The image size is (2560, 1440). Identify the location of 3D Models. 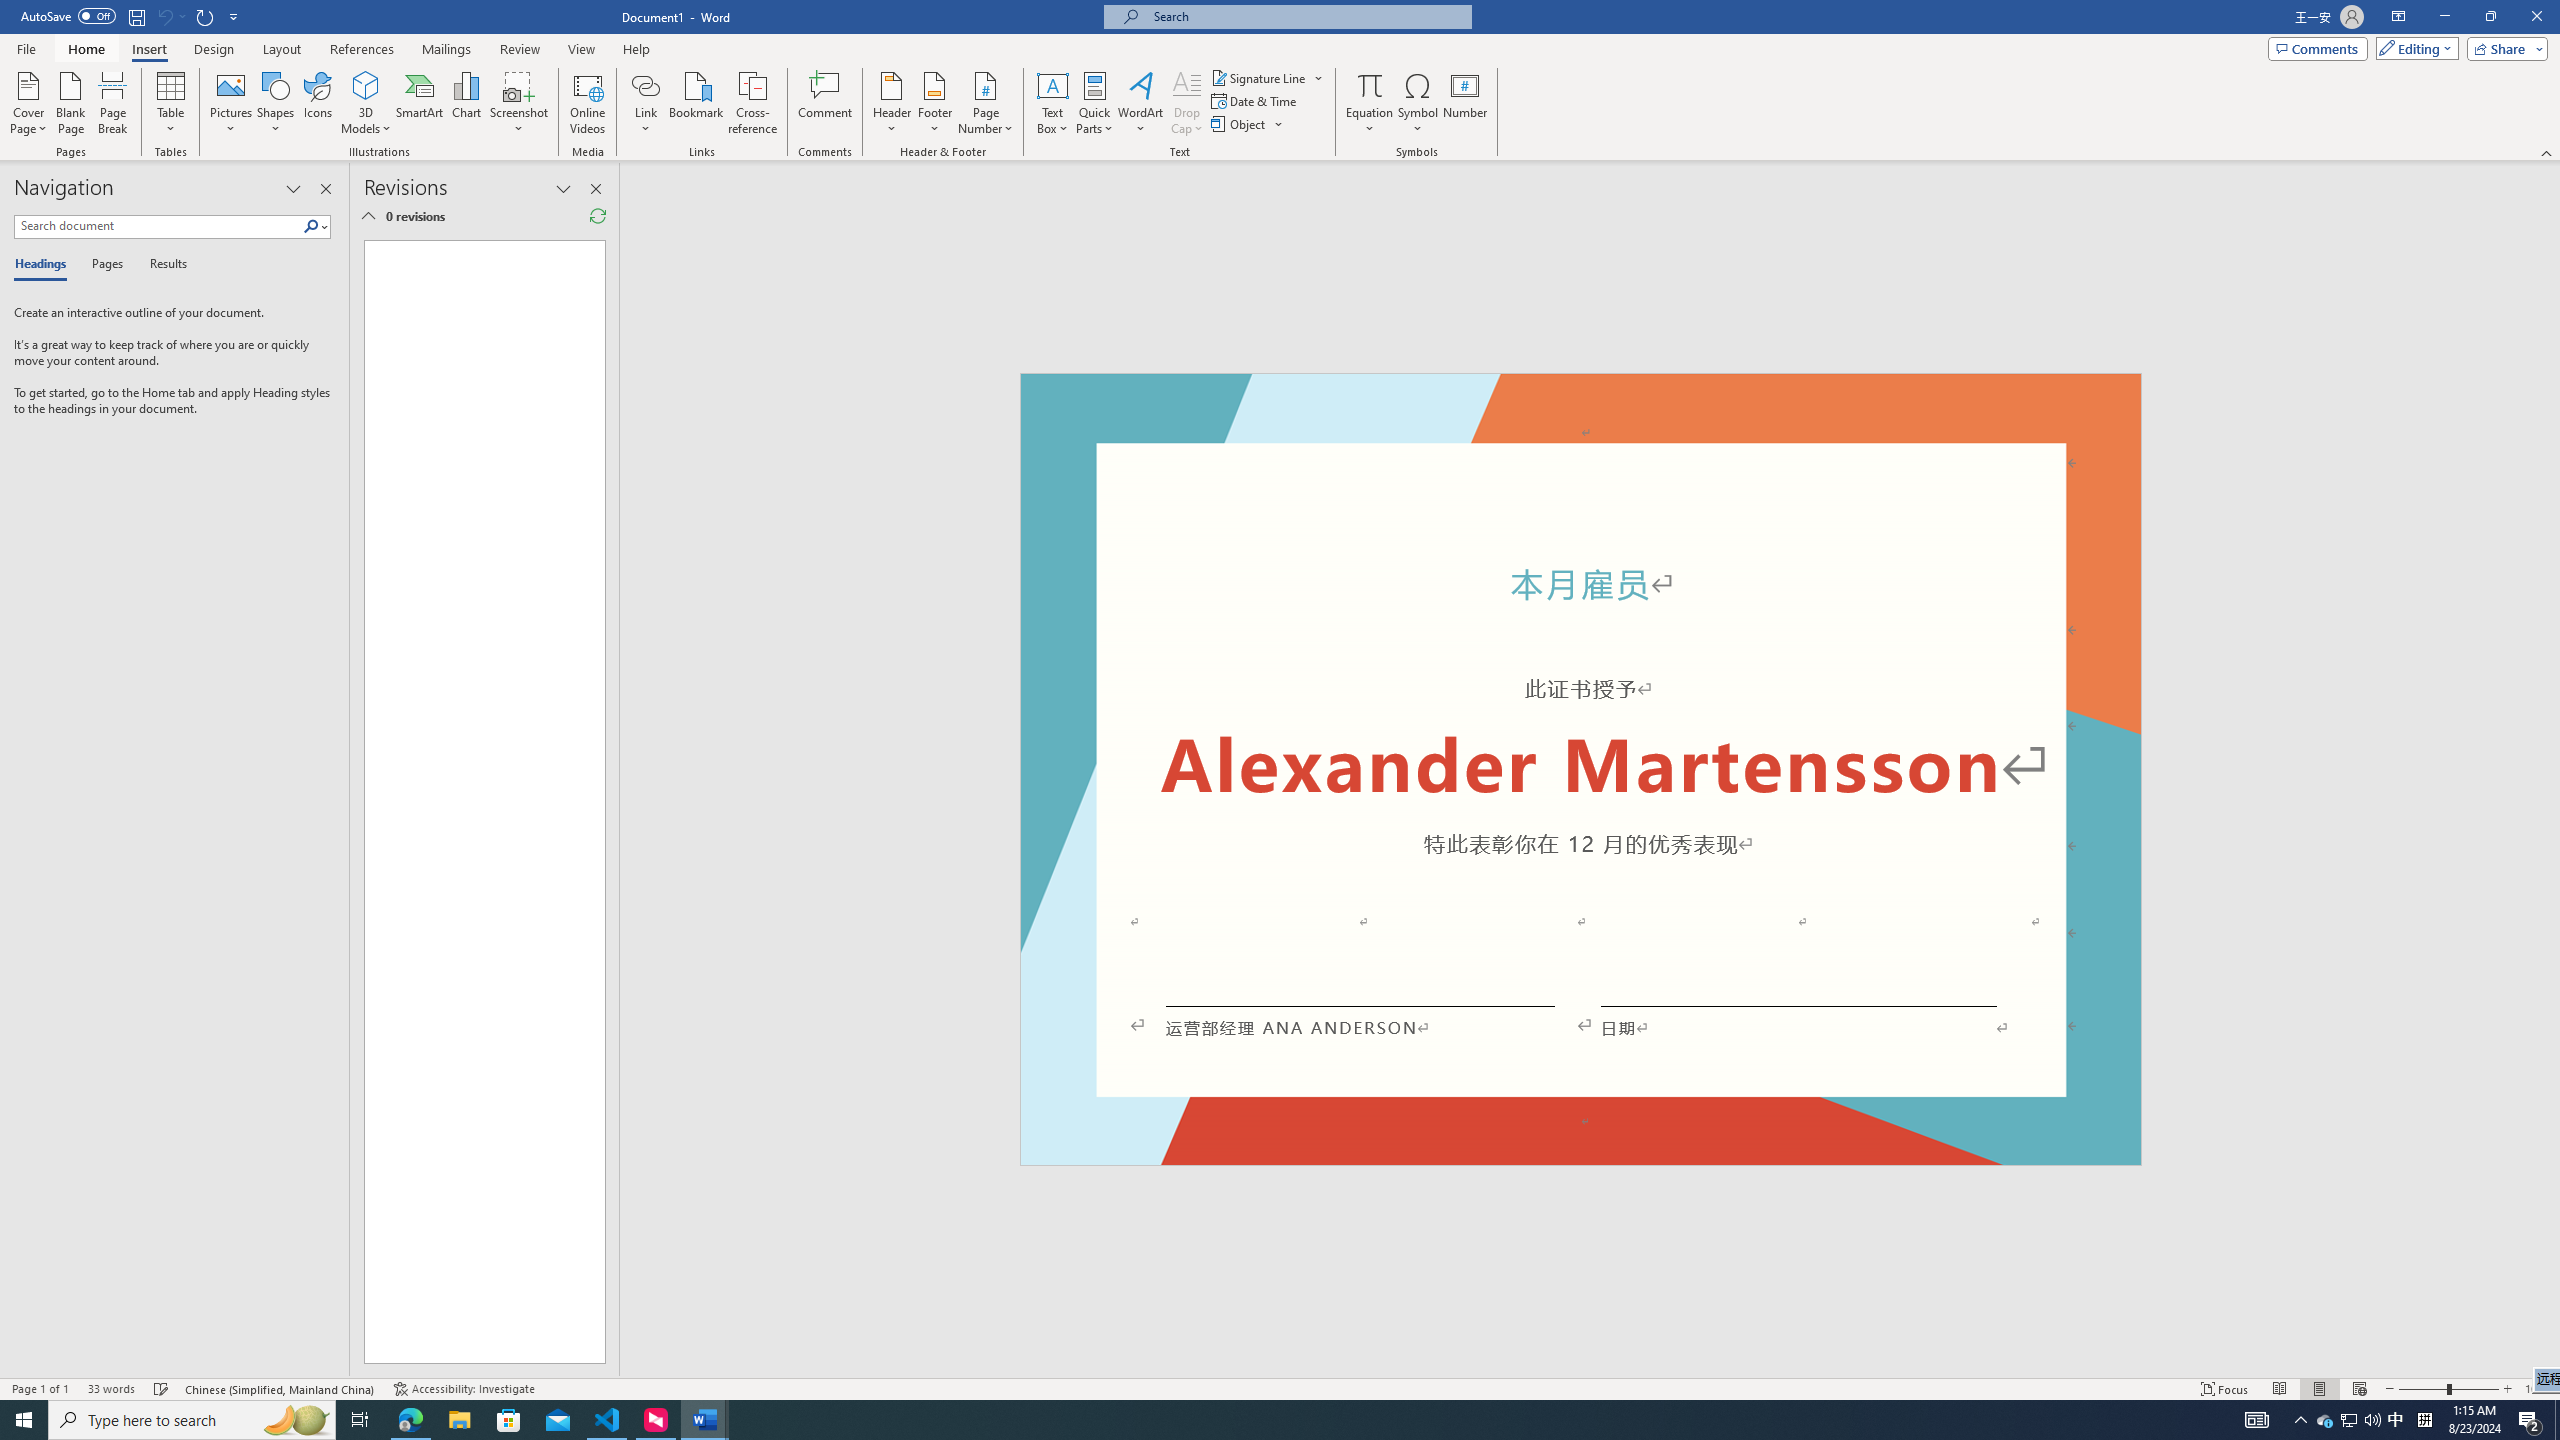
(366, 103).